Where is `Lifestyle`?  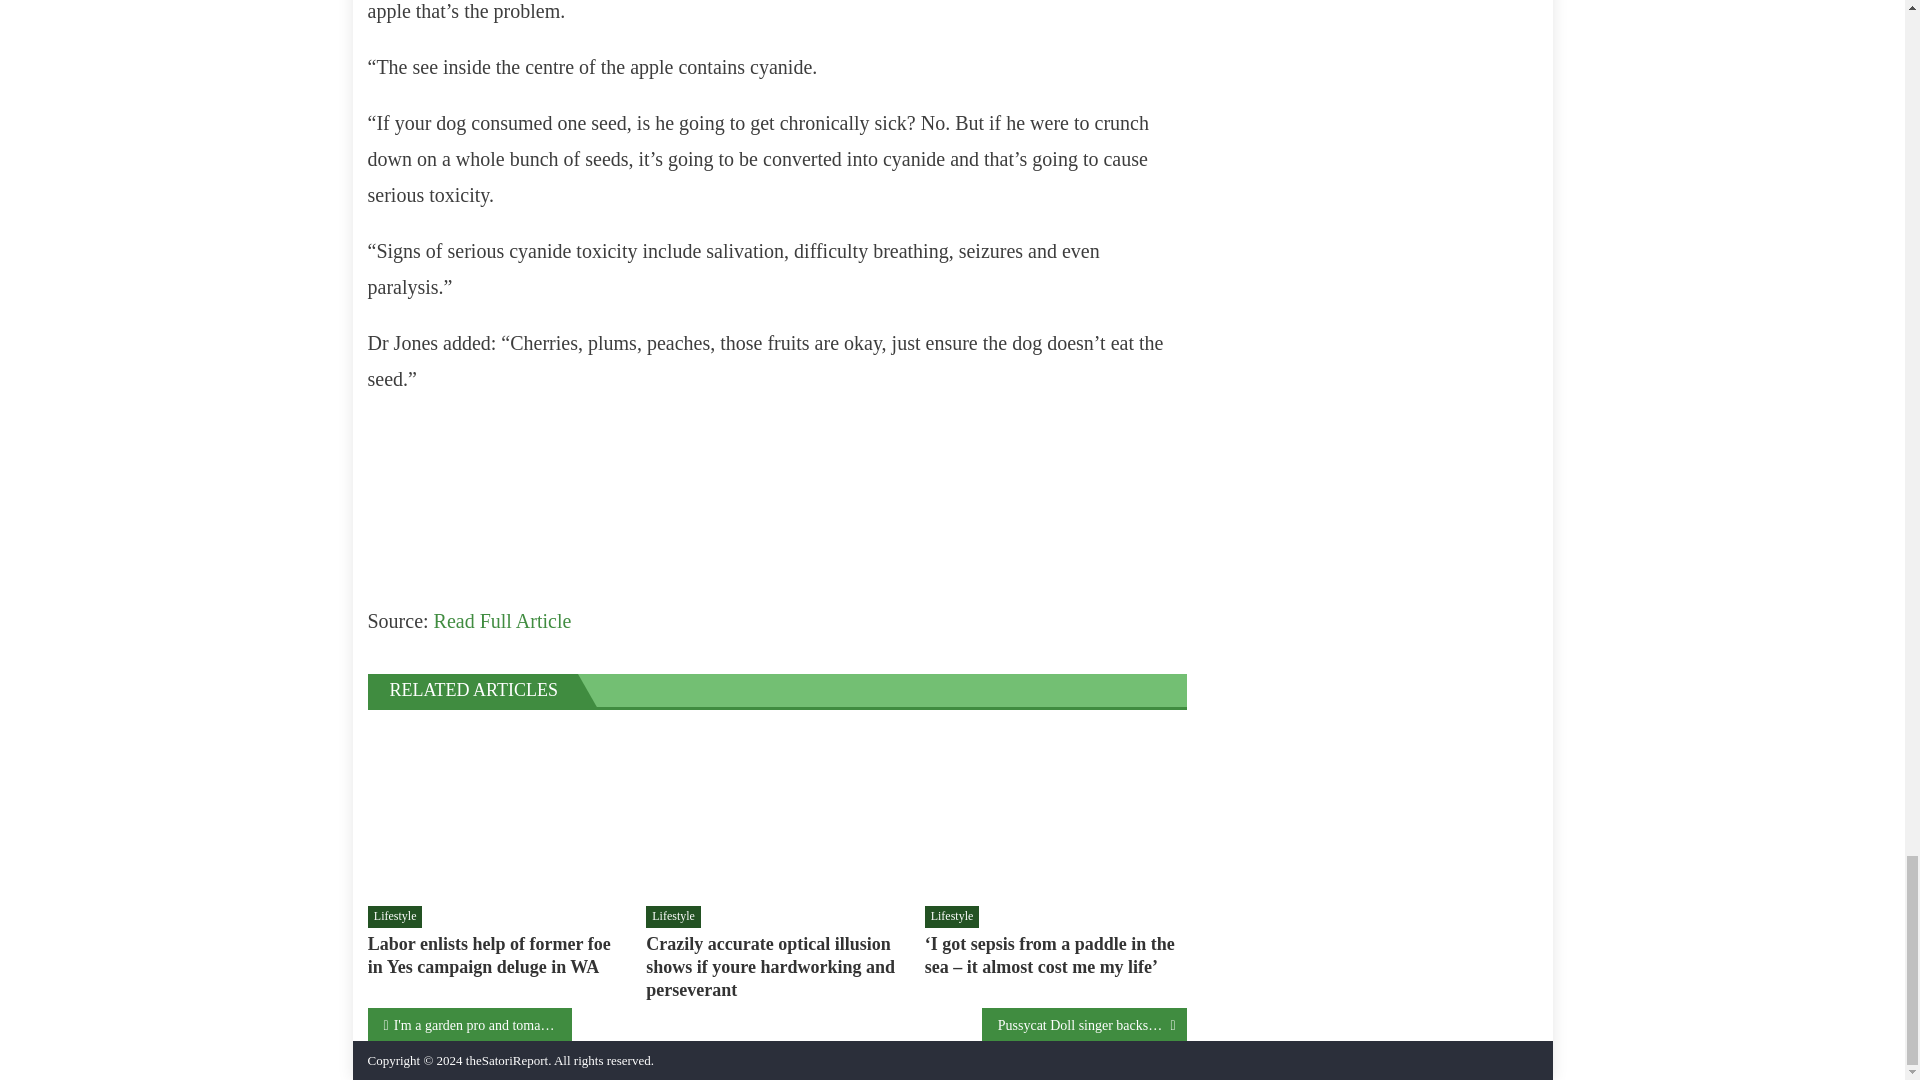
Lifestyle is located at coordinates (395, 916).